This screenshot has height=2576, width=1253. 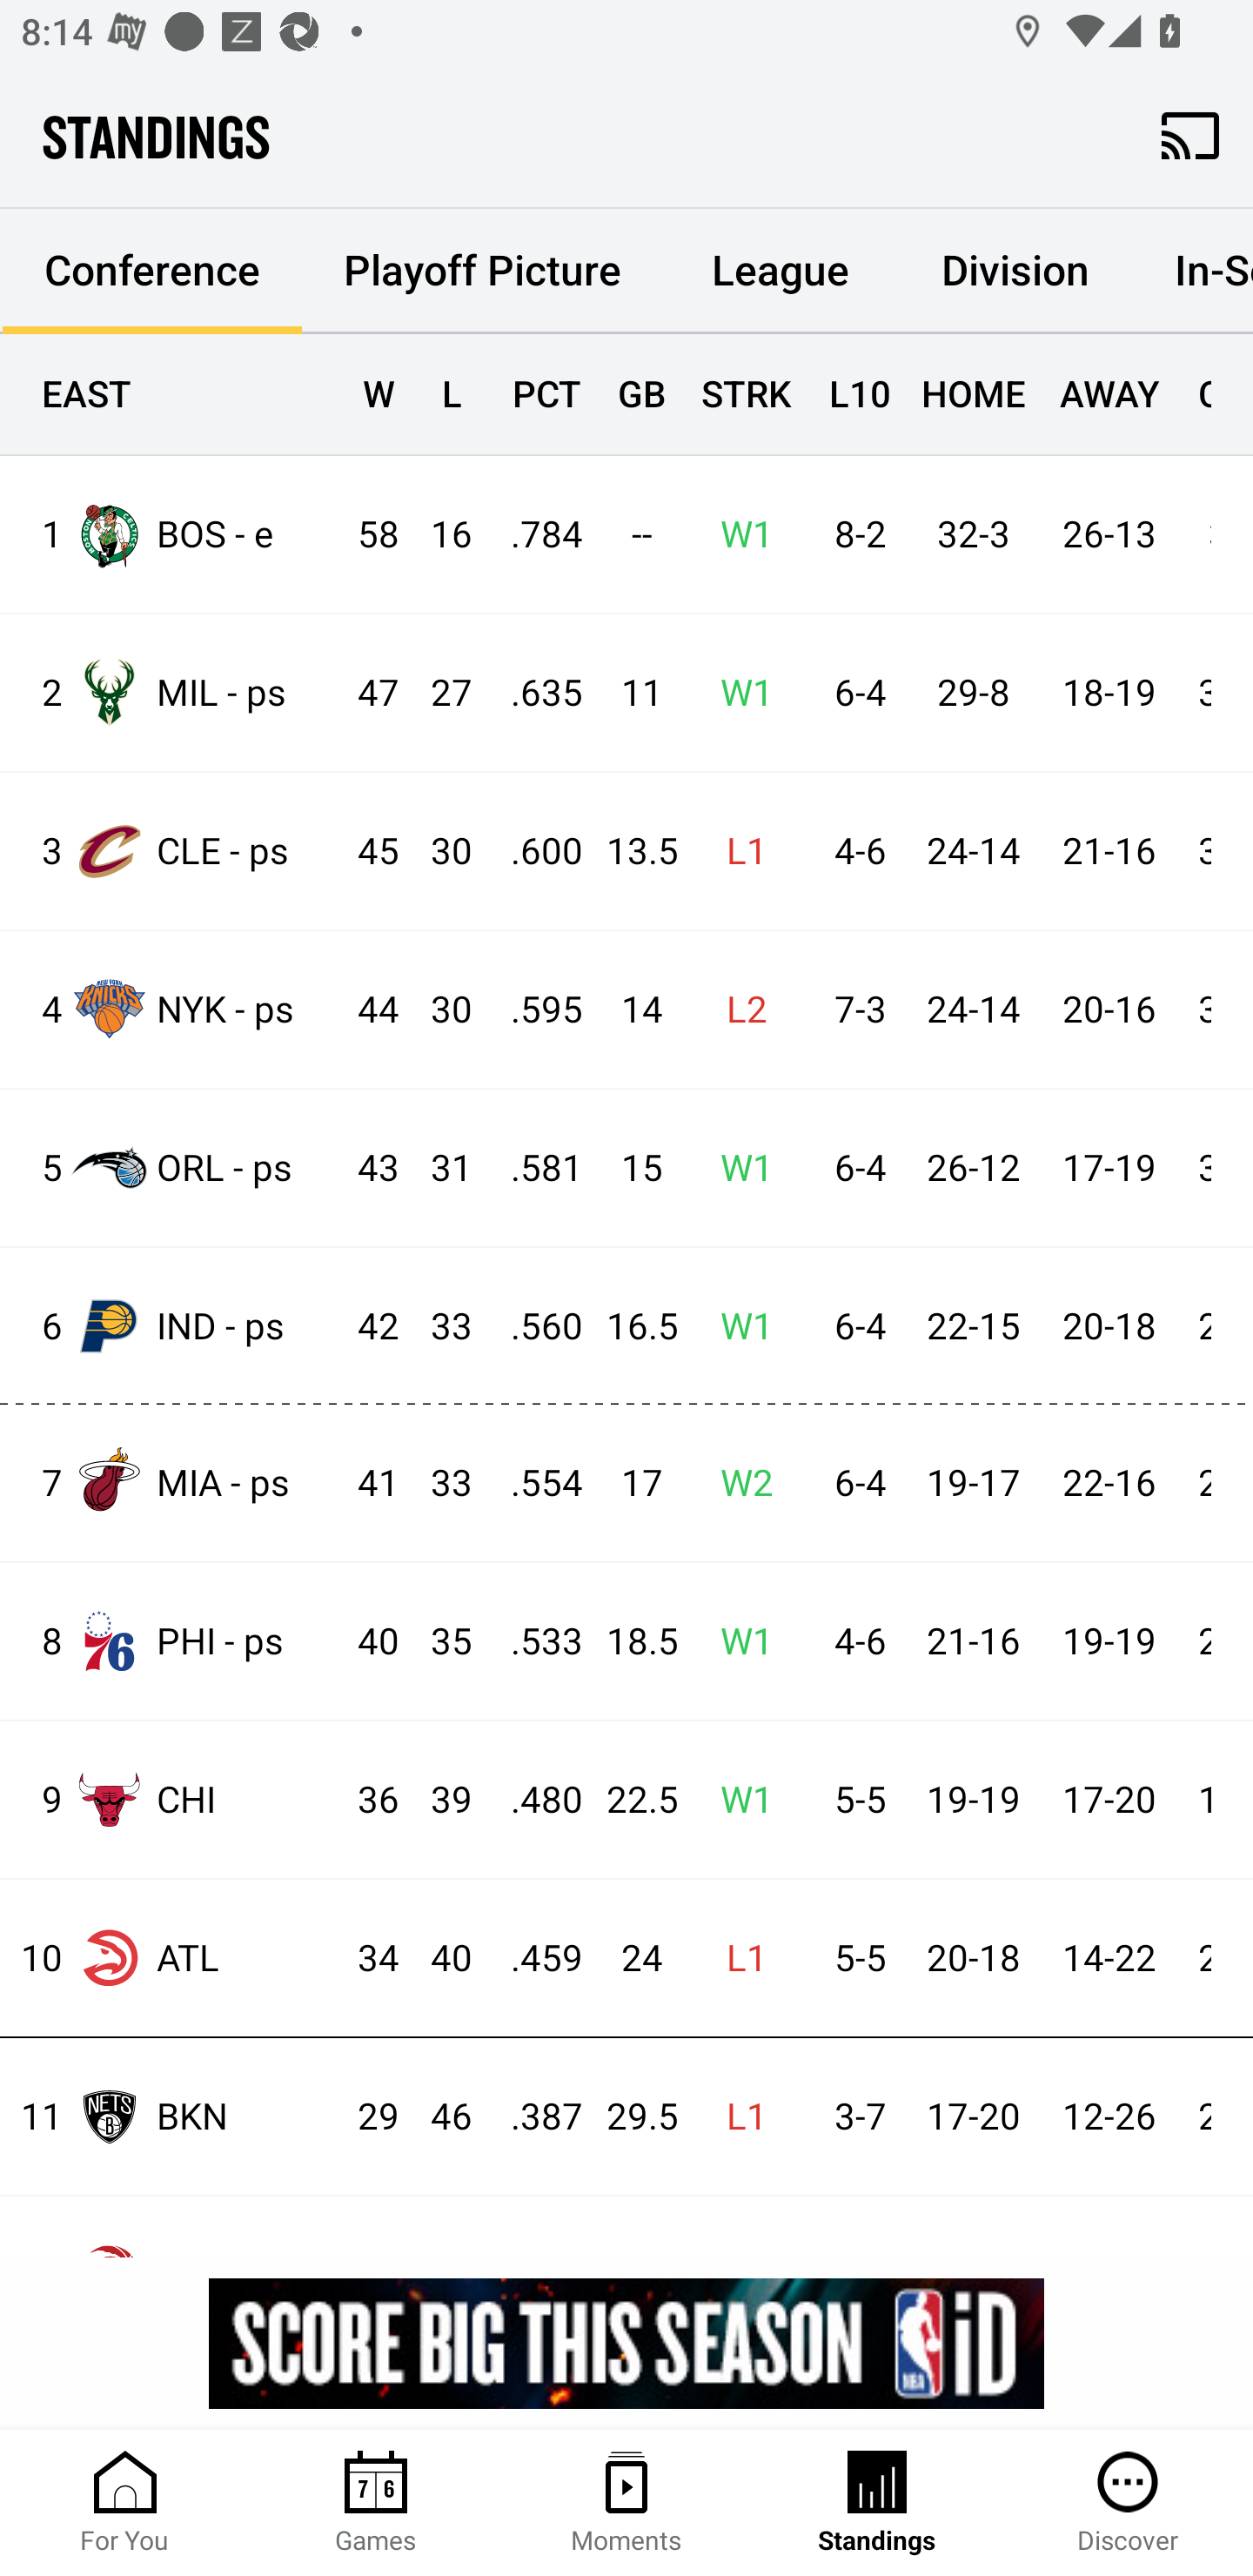 I want to click on 20-18, so click(x=973, y=1958).